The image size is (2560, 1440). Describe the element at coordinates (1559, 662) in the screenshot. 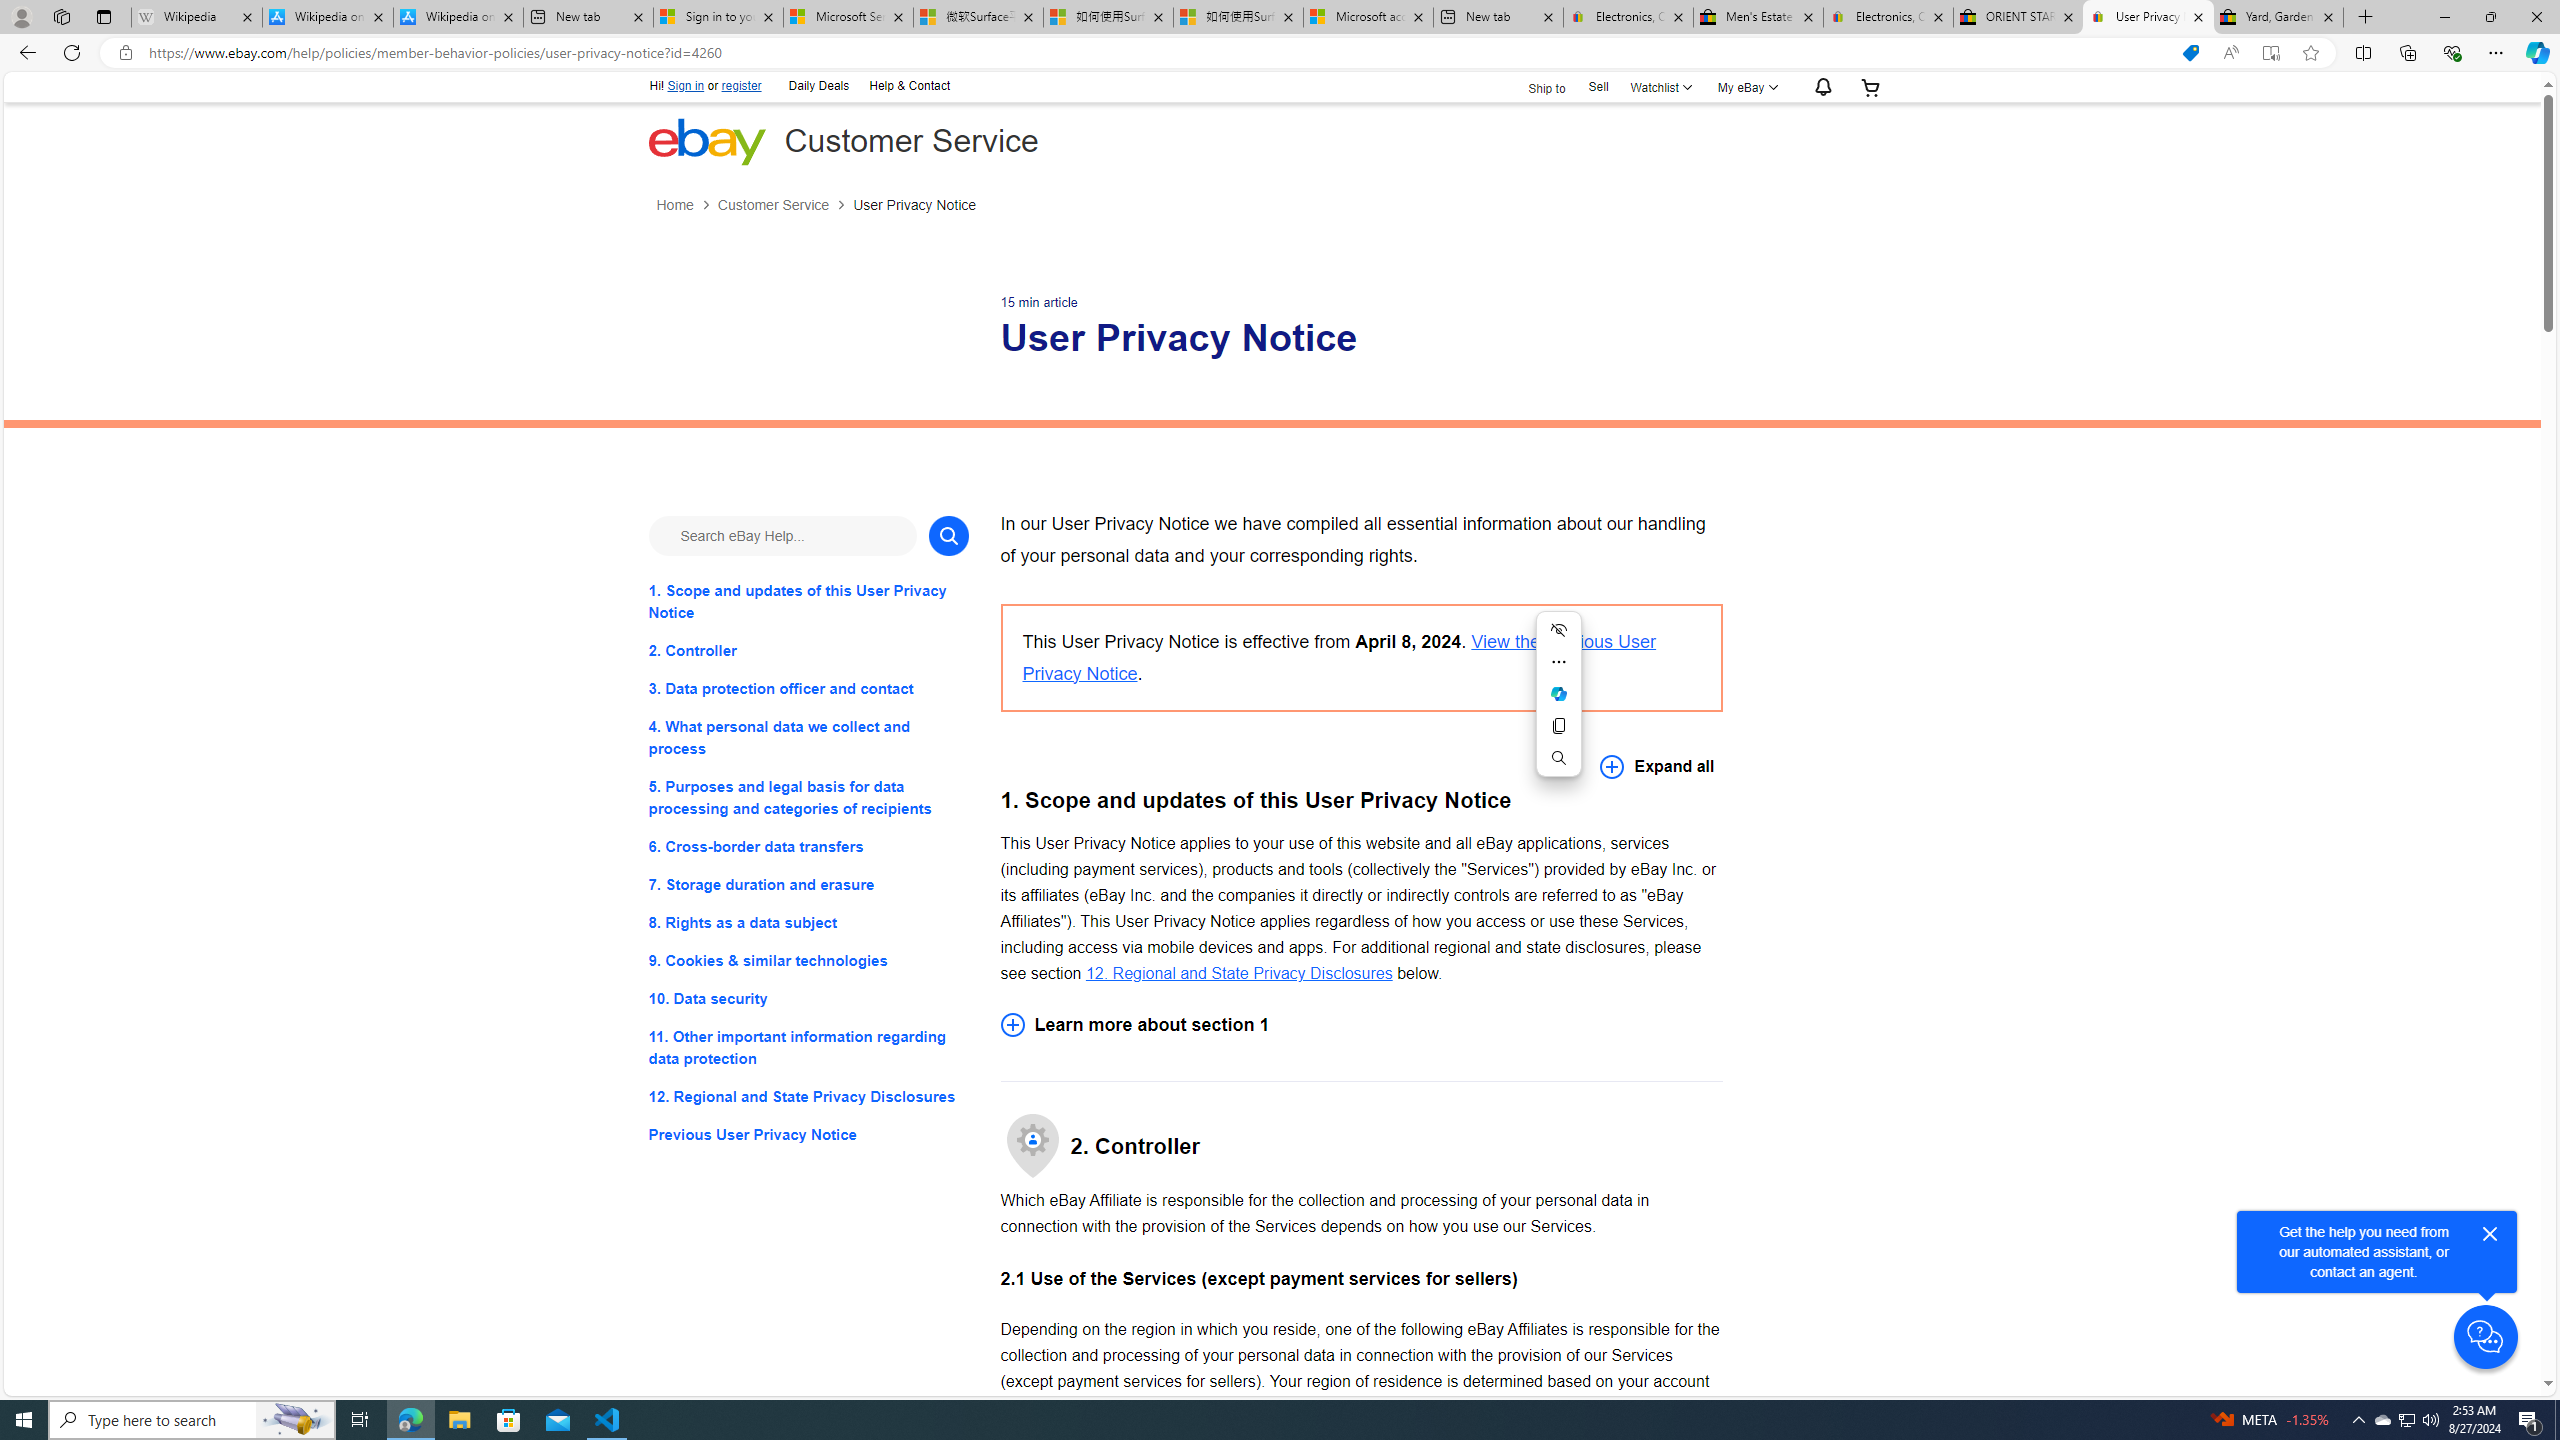

I see `More actions` at that location.